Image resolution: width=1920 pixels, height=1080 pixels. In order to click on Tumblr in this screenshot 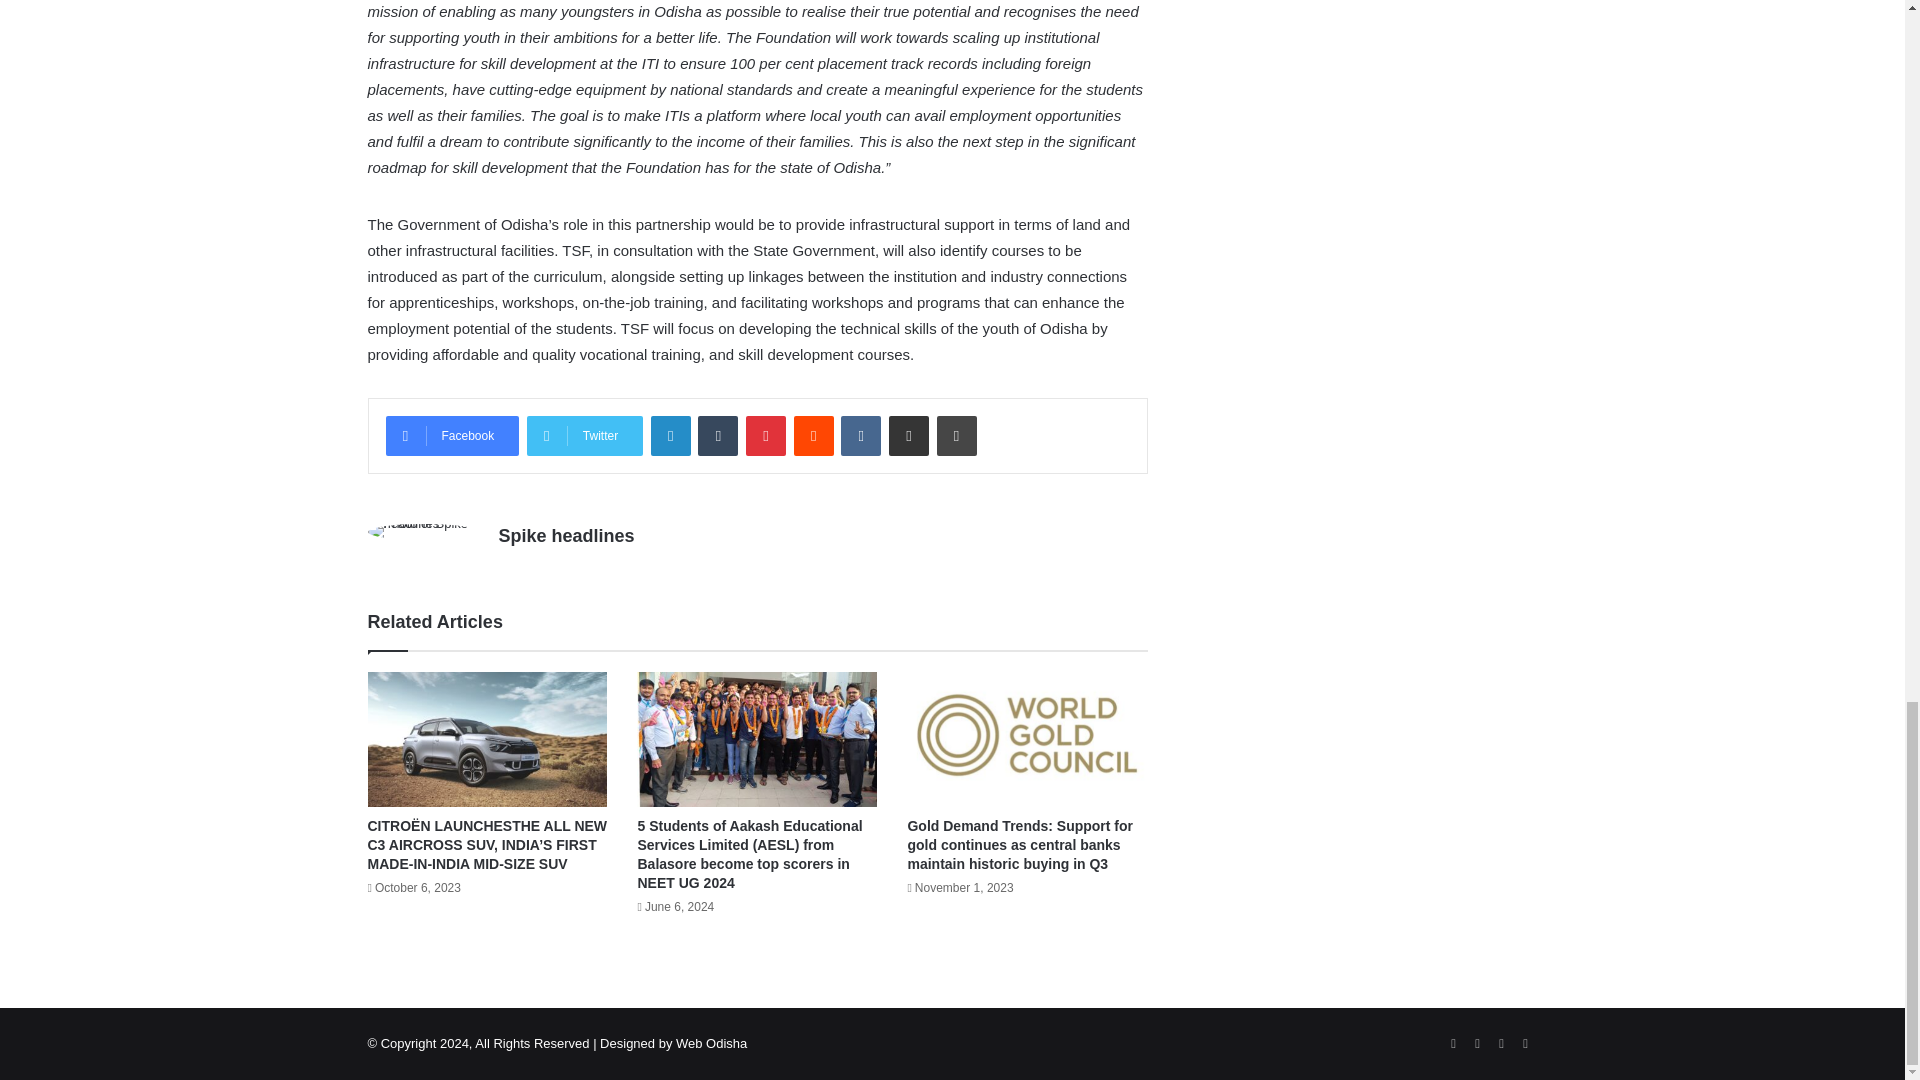, I will do `click(718, 435)`.